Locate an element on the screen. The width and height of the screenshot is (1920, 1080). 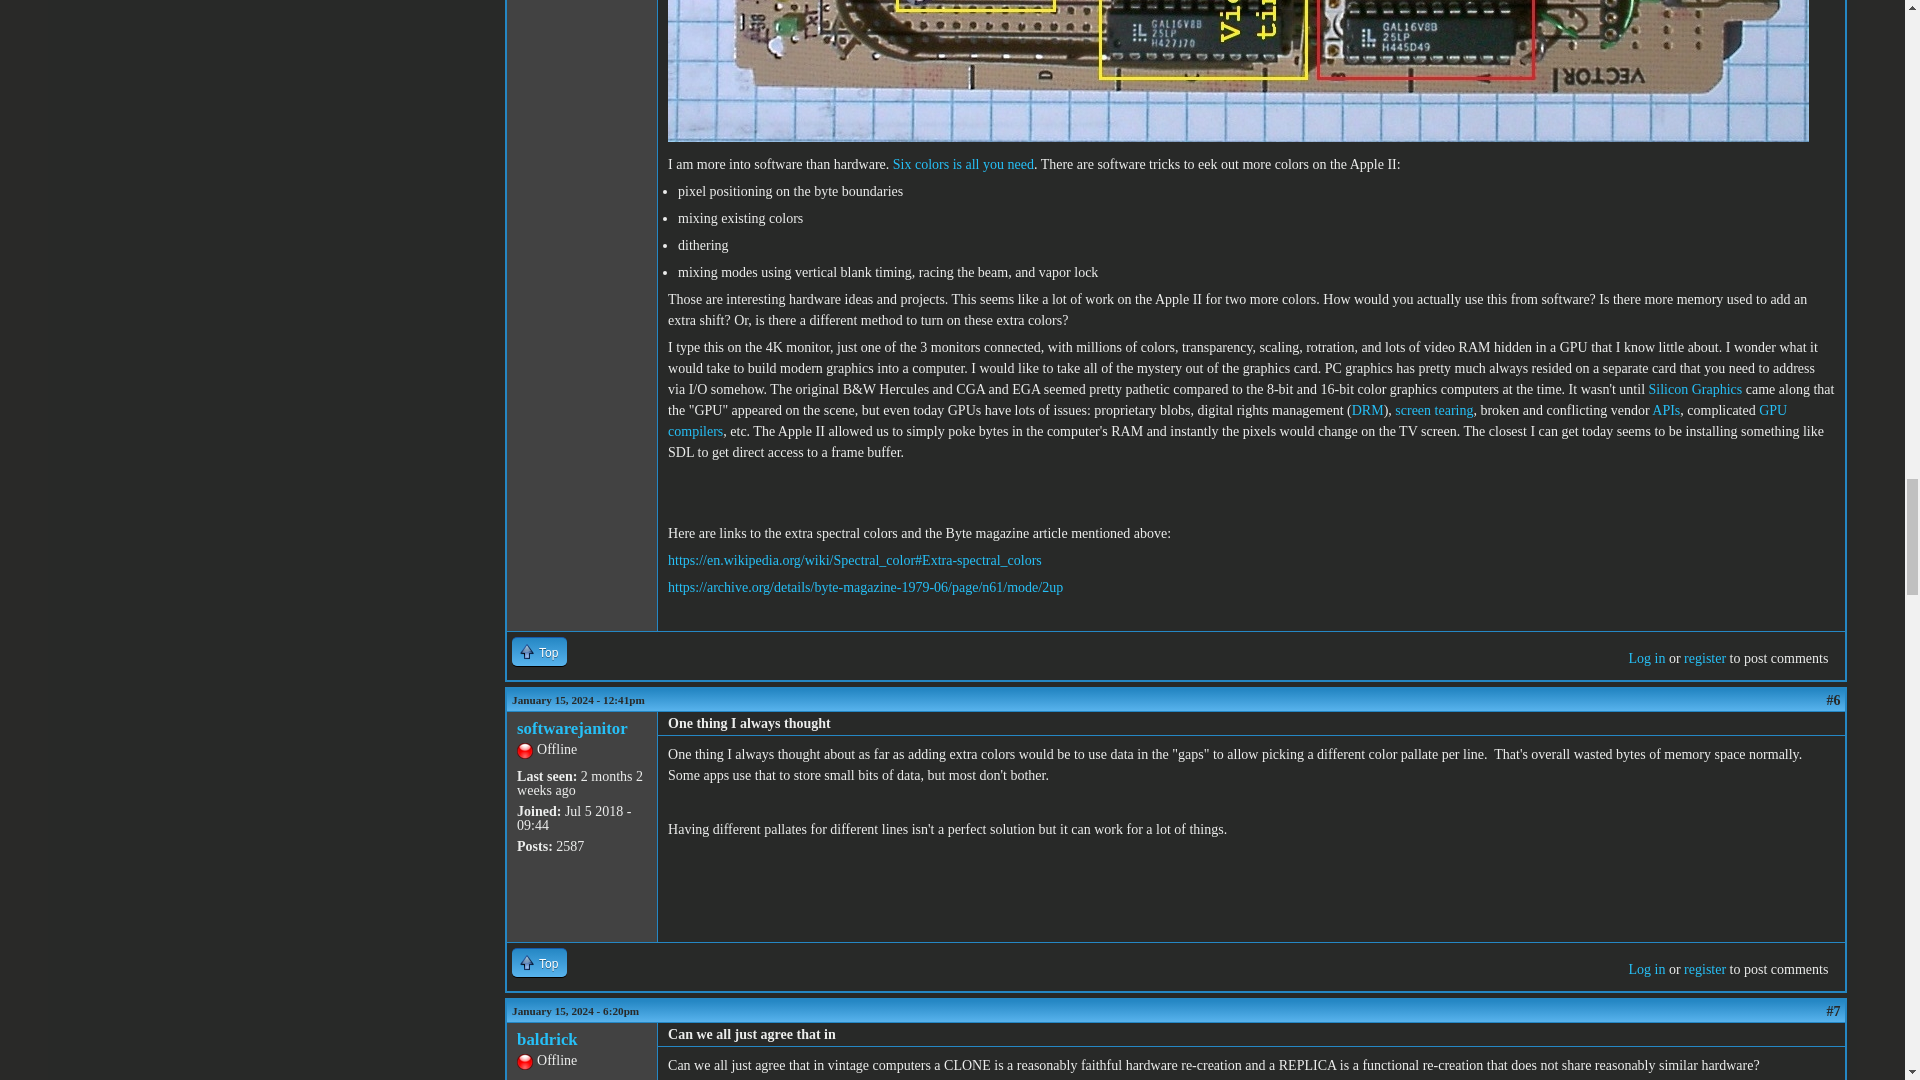
Jump to top of page is located at coordinates (539, 652).